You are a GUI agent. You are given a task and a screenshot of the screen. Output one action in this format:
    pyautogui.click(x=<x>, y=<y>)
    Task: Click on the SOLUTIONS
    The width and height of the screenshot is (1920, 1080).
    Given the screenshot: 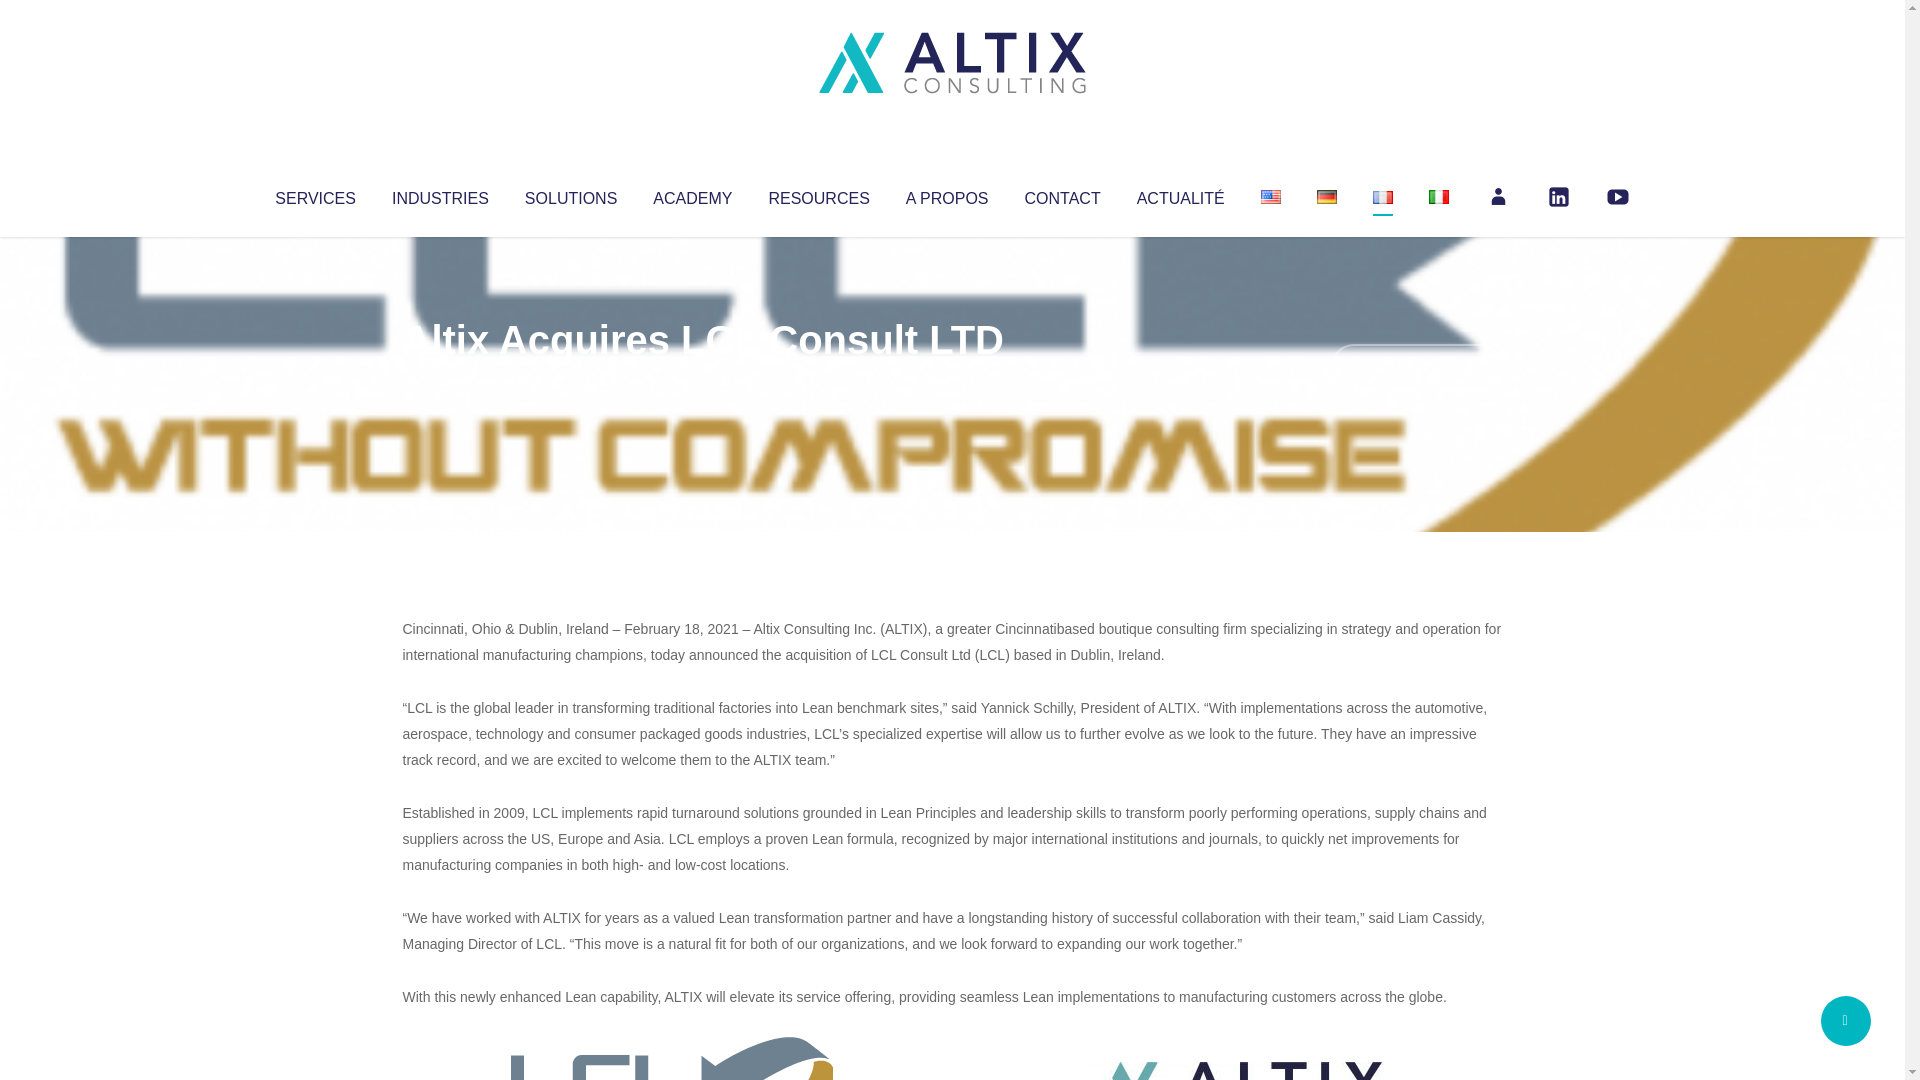 What is the action you would take?
    pyautogui.click(x=570, y=194)
    